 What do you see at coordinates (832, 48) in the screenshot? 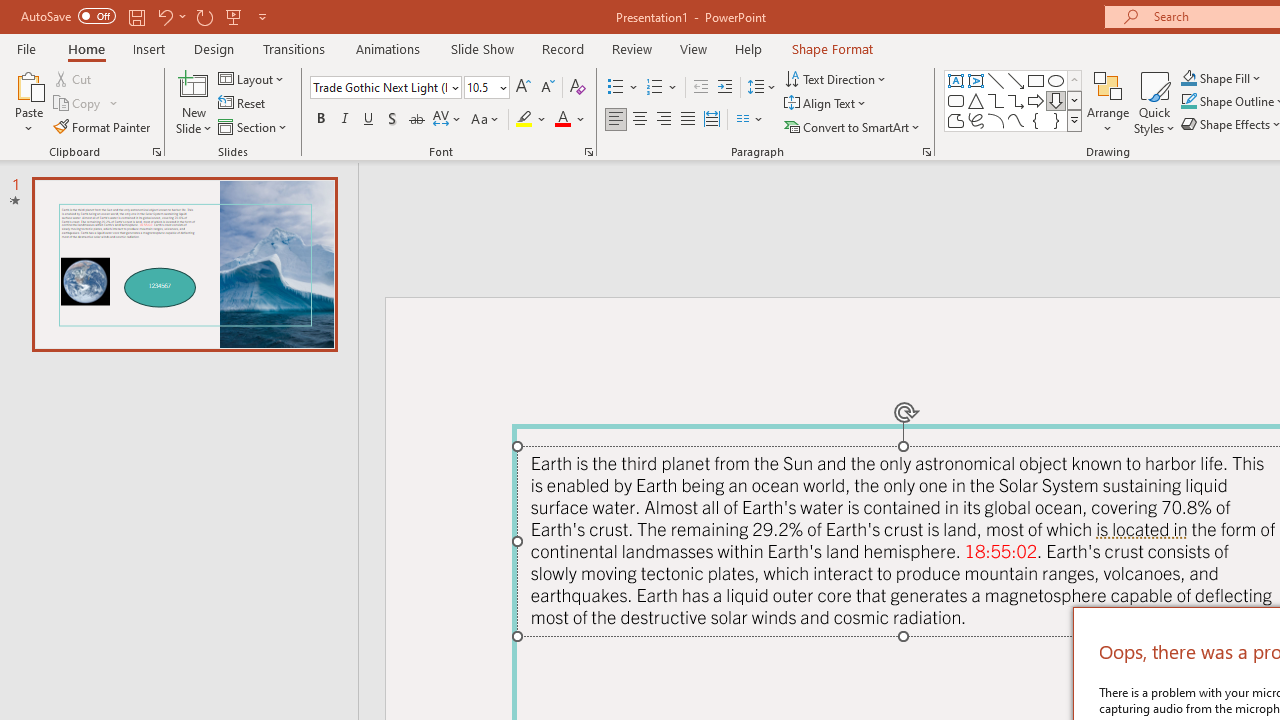
I see `Shape Format` at bounding box center [832, 48].